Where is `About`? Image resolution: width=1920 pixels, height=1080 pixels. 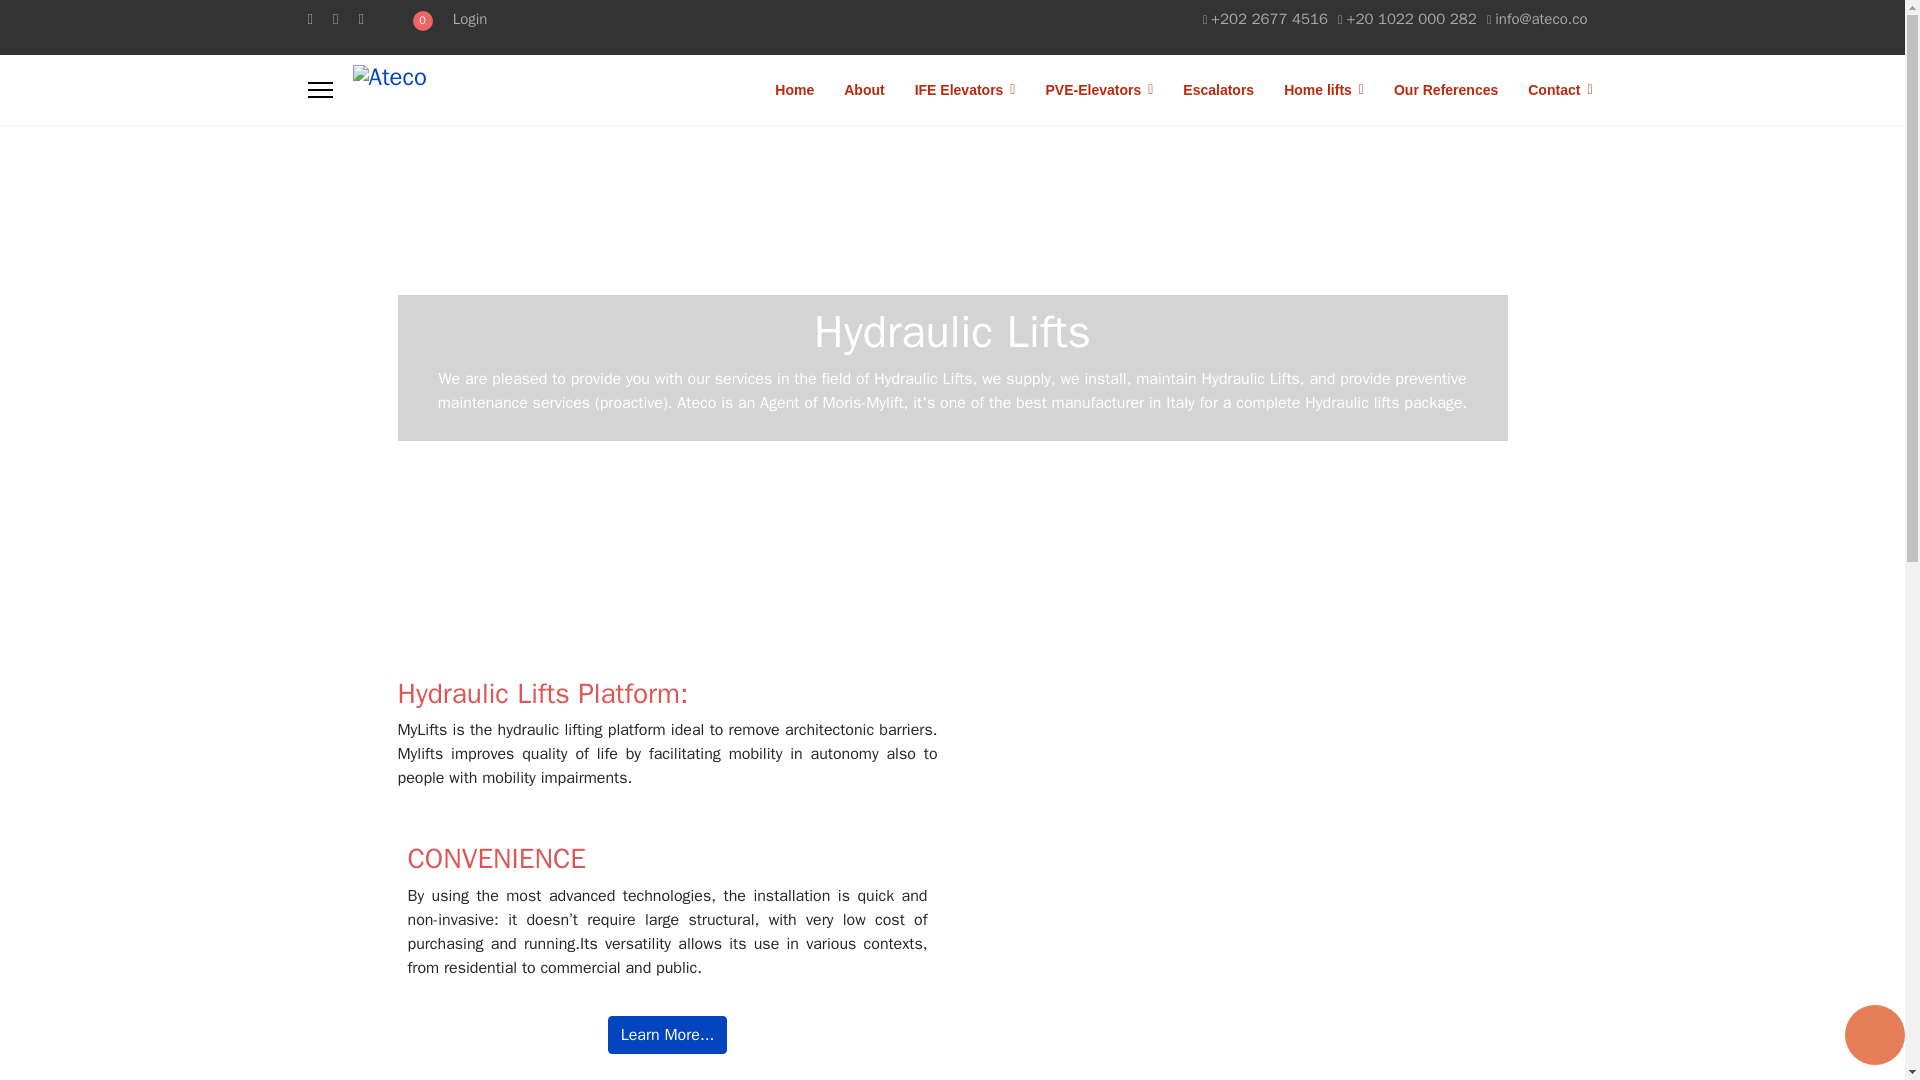 About is located at coordinates (864, 89).